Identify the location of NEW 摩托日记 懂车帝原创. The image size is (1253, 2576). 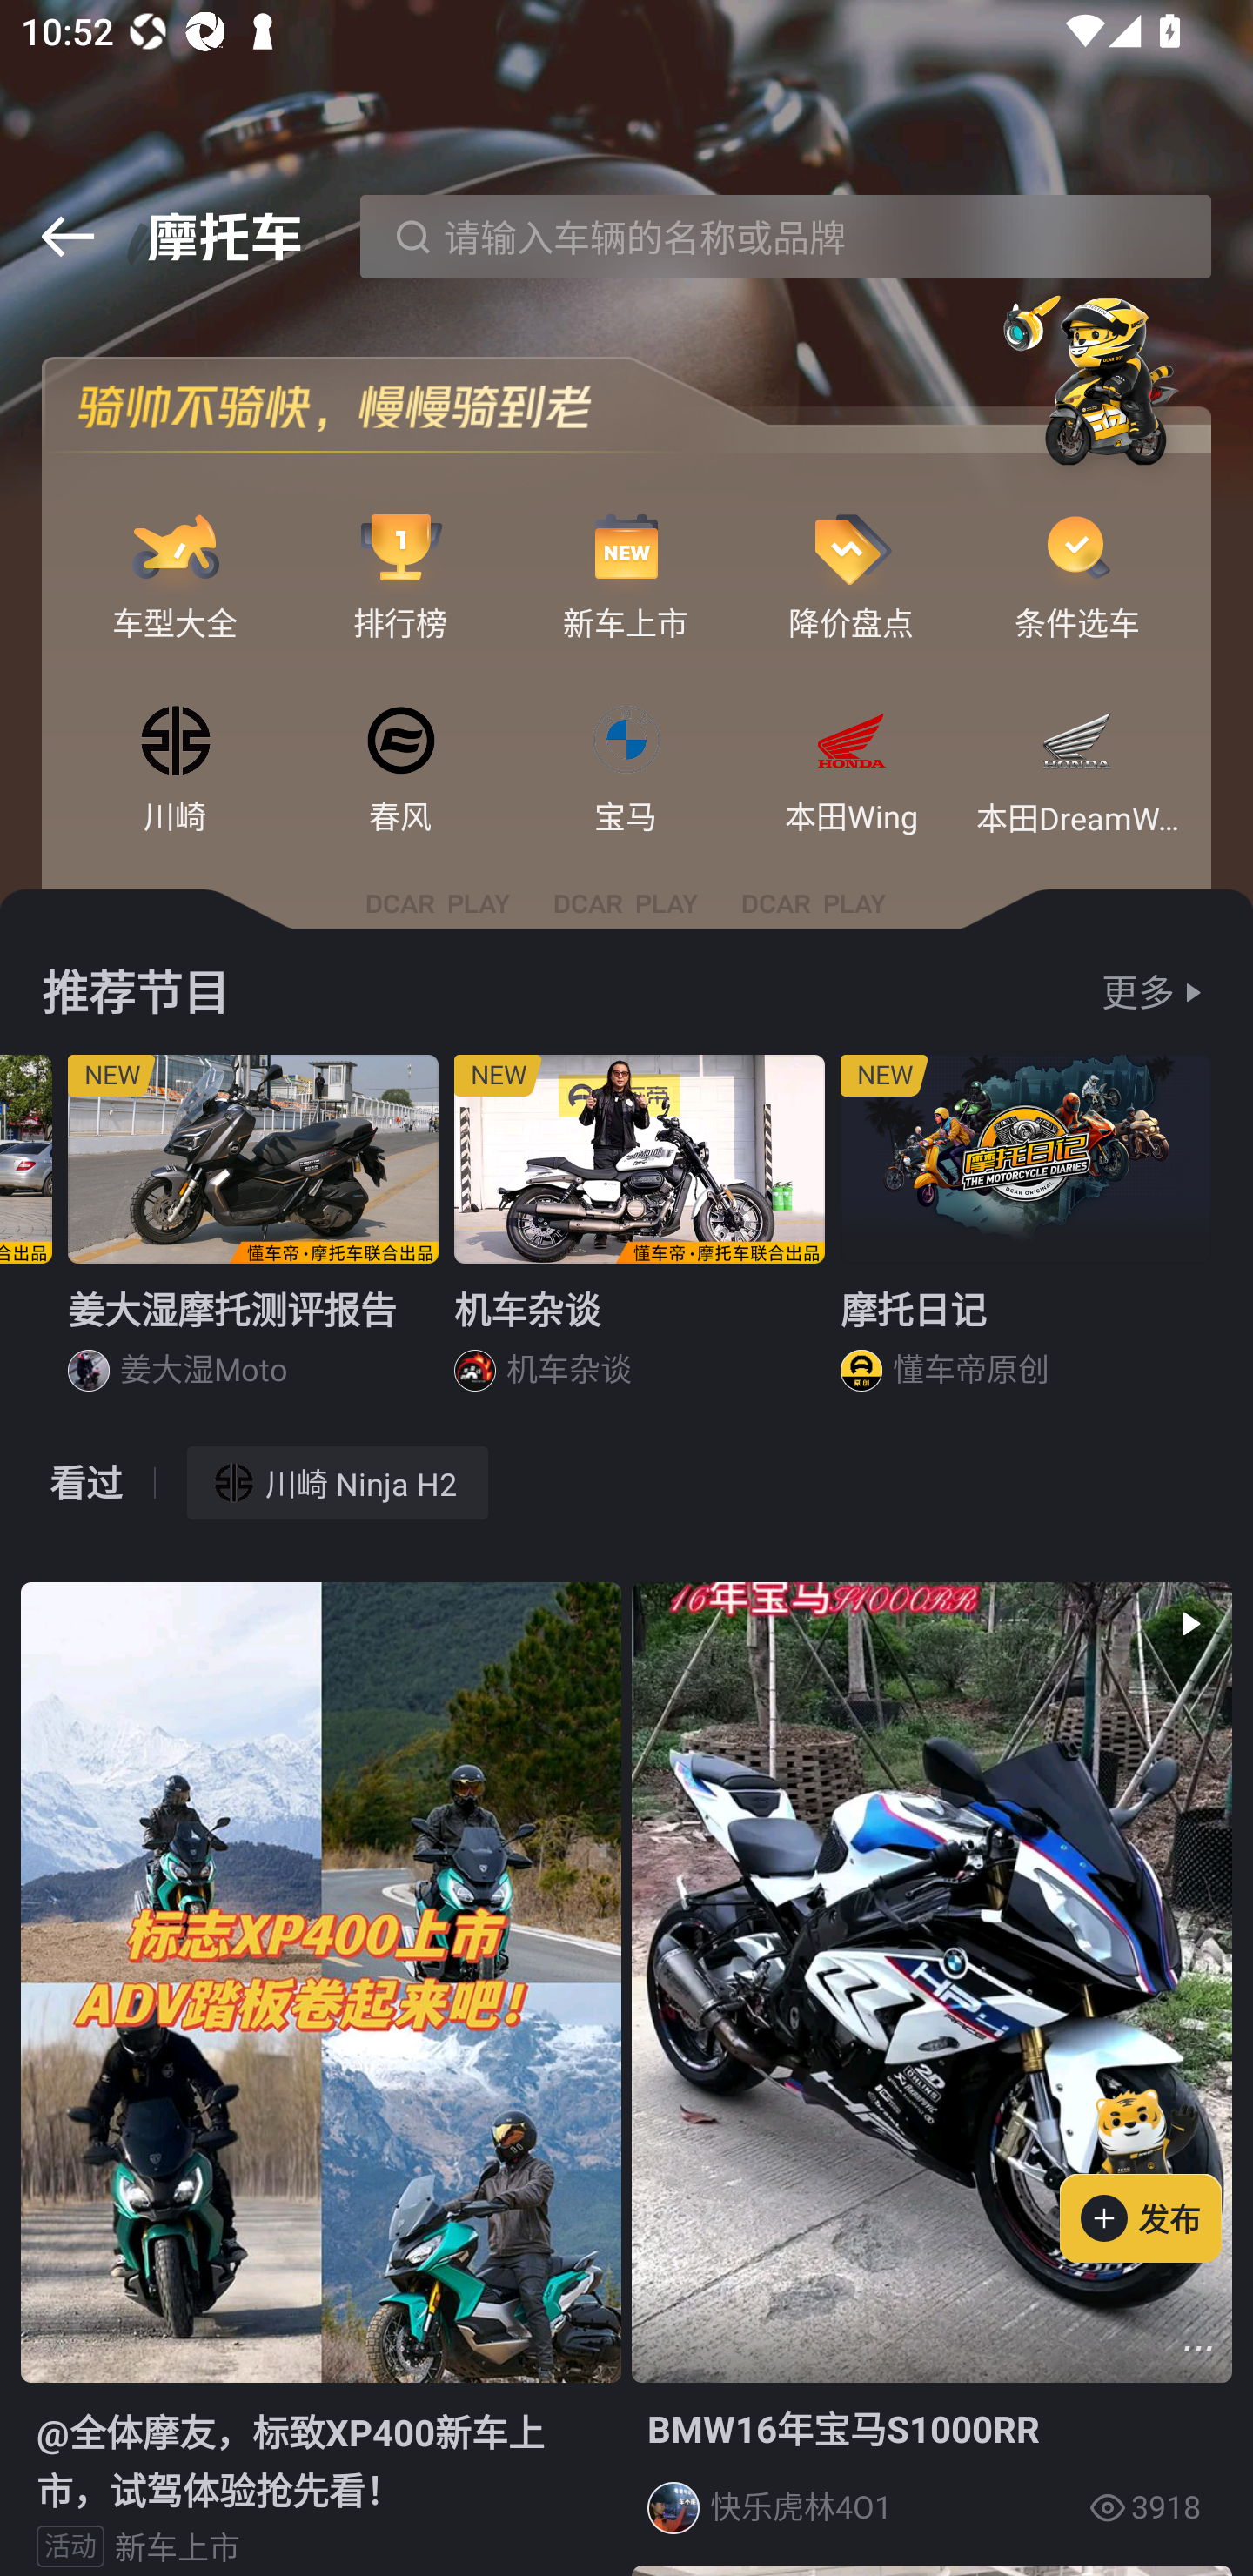
(1026, 1234).